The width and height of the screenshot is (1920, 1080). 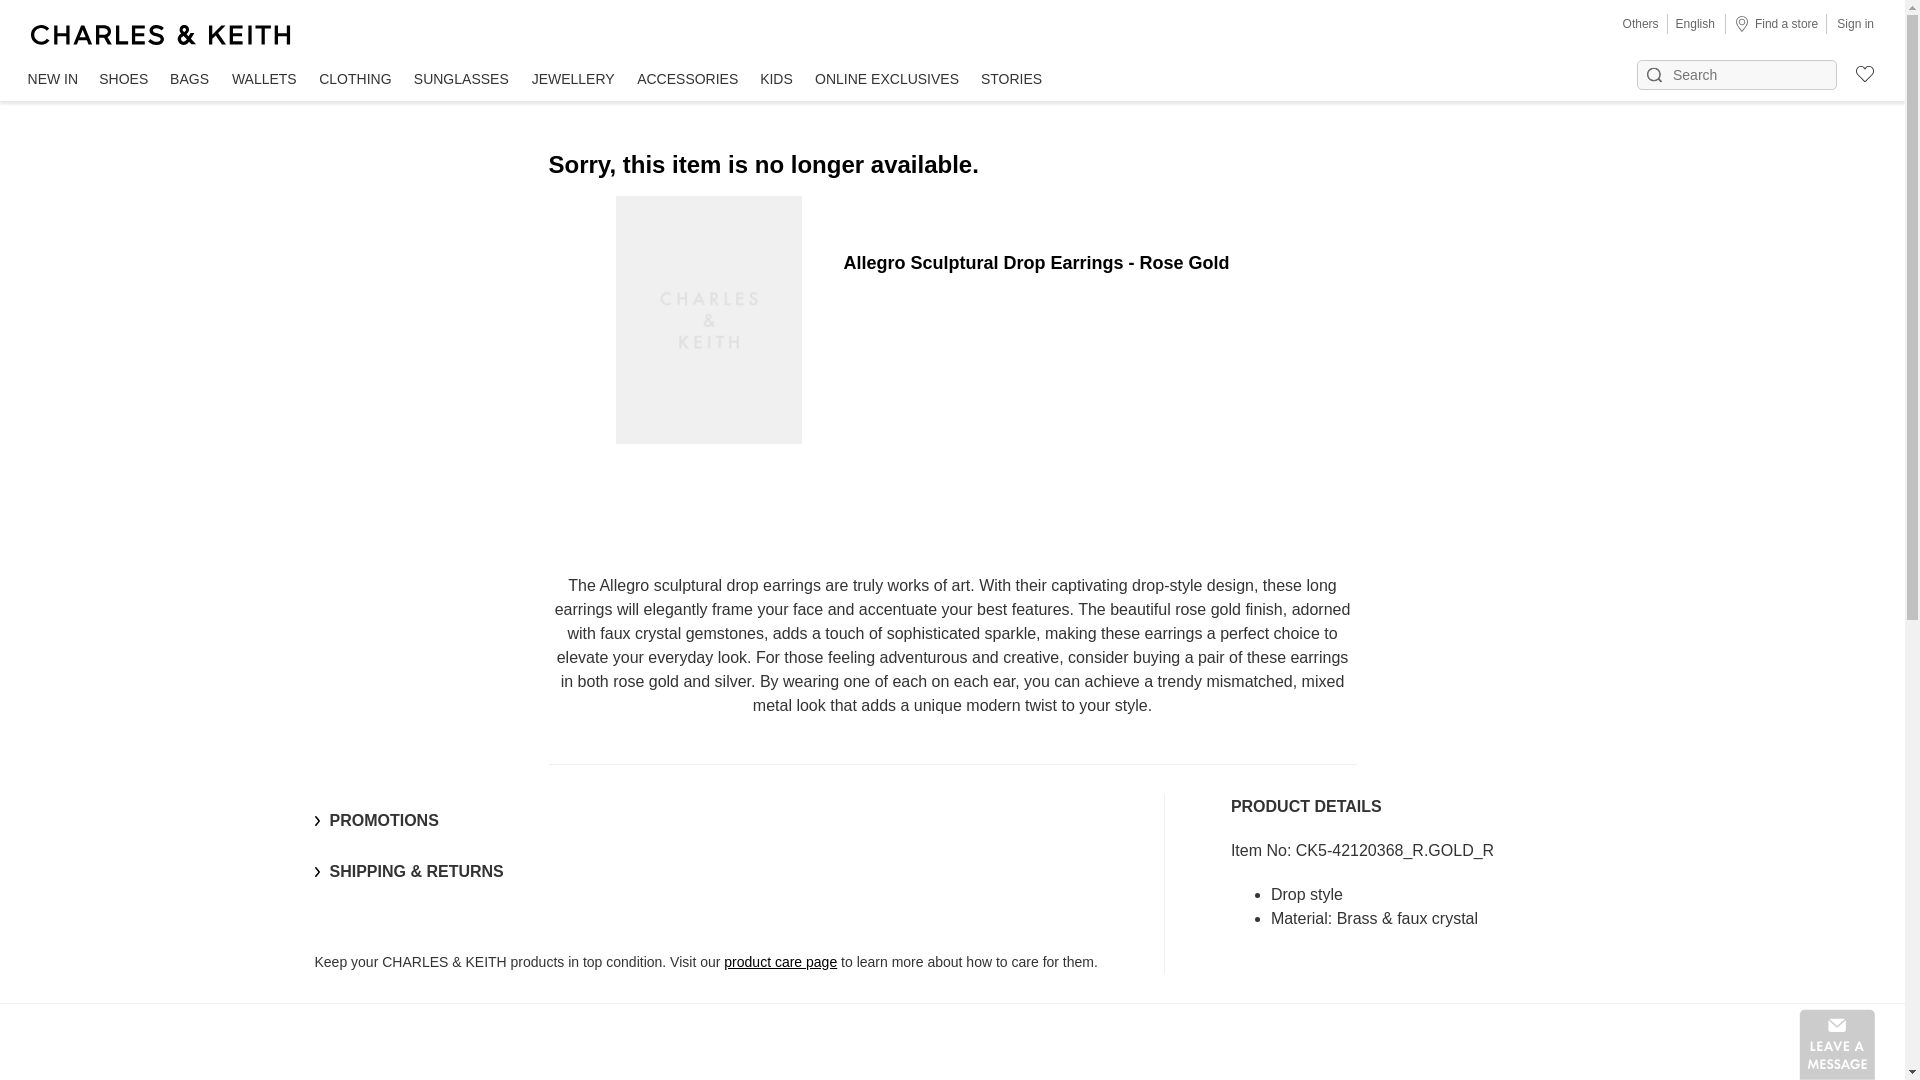 I want to click on Sign in, so click(x=1855, y=23).